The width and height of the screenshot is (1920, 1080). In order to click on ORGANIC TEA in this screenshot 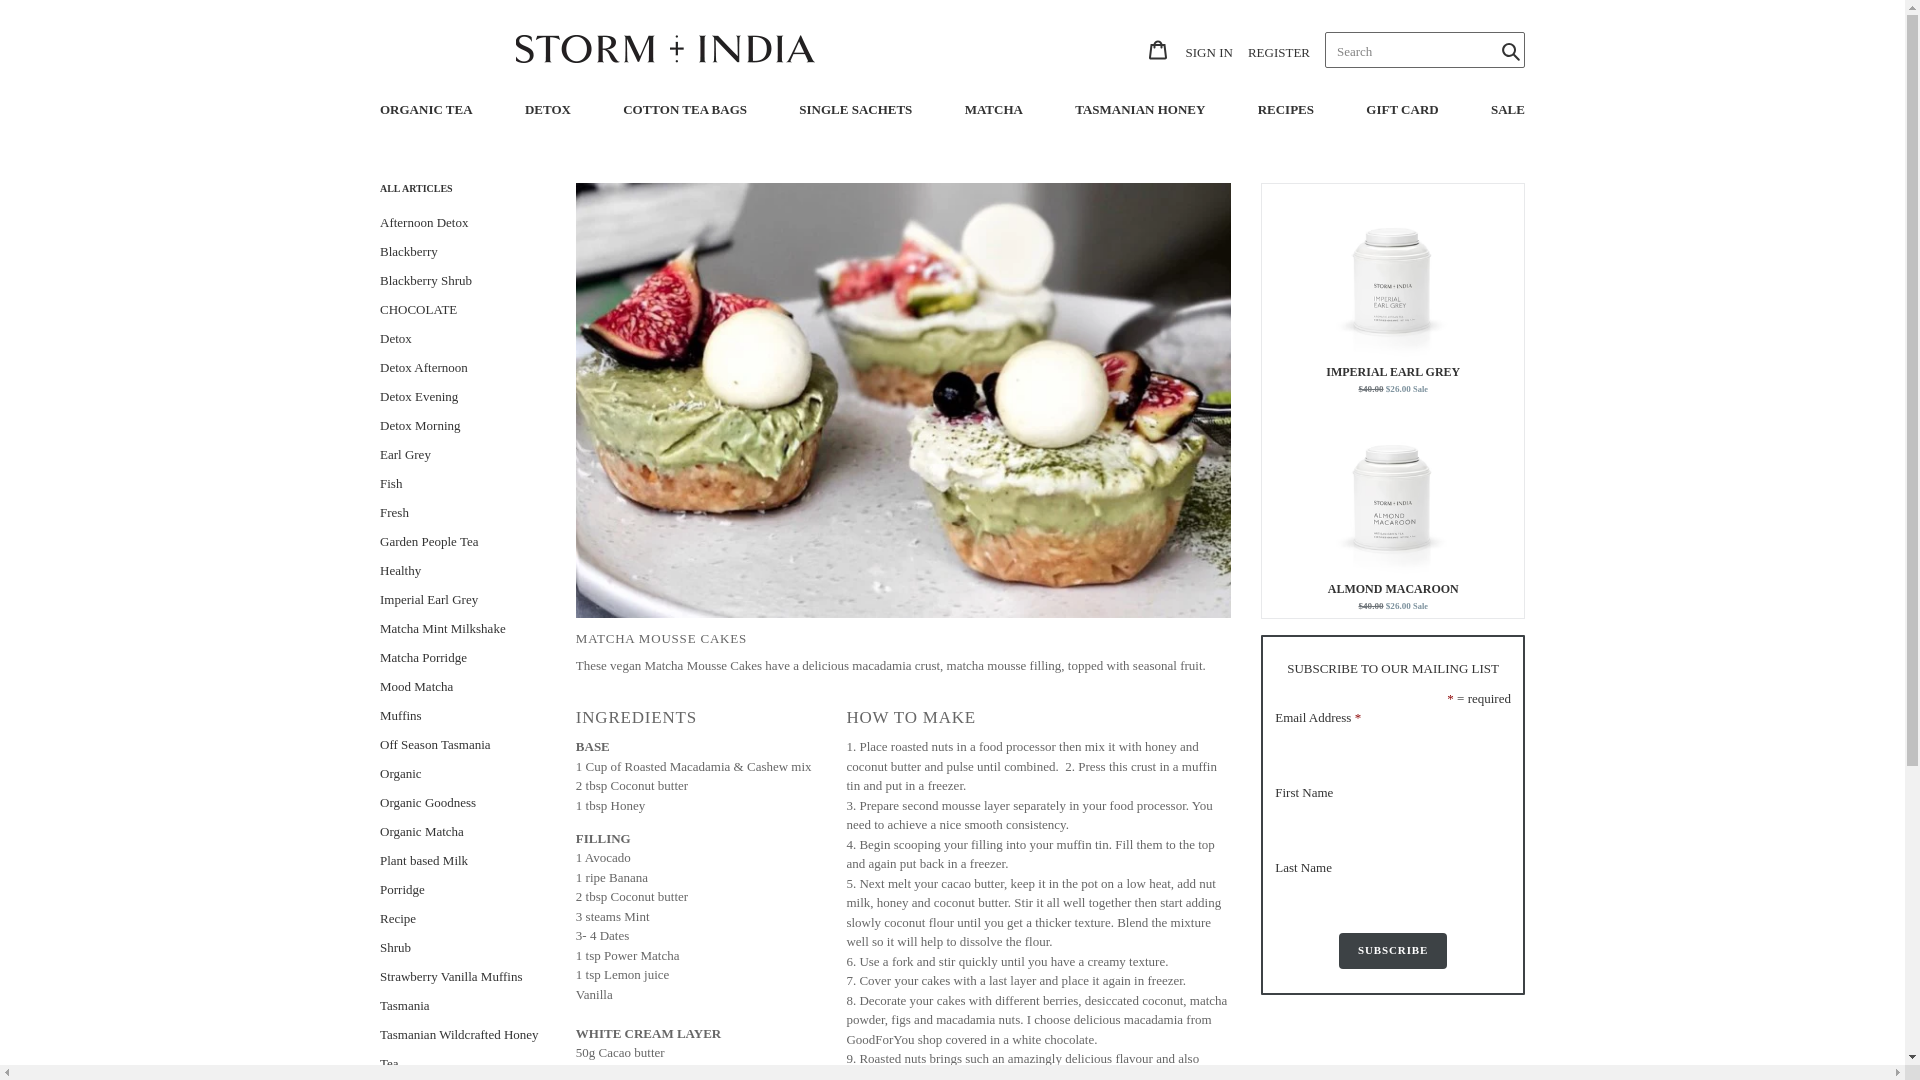, I will do `click(426, 112)`.